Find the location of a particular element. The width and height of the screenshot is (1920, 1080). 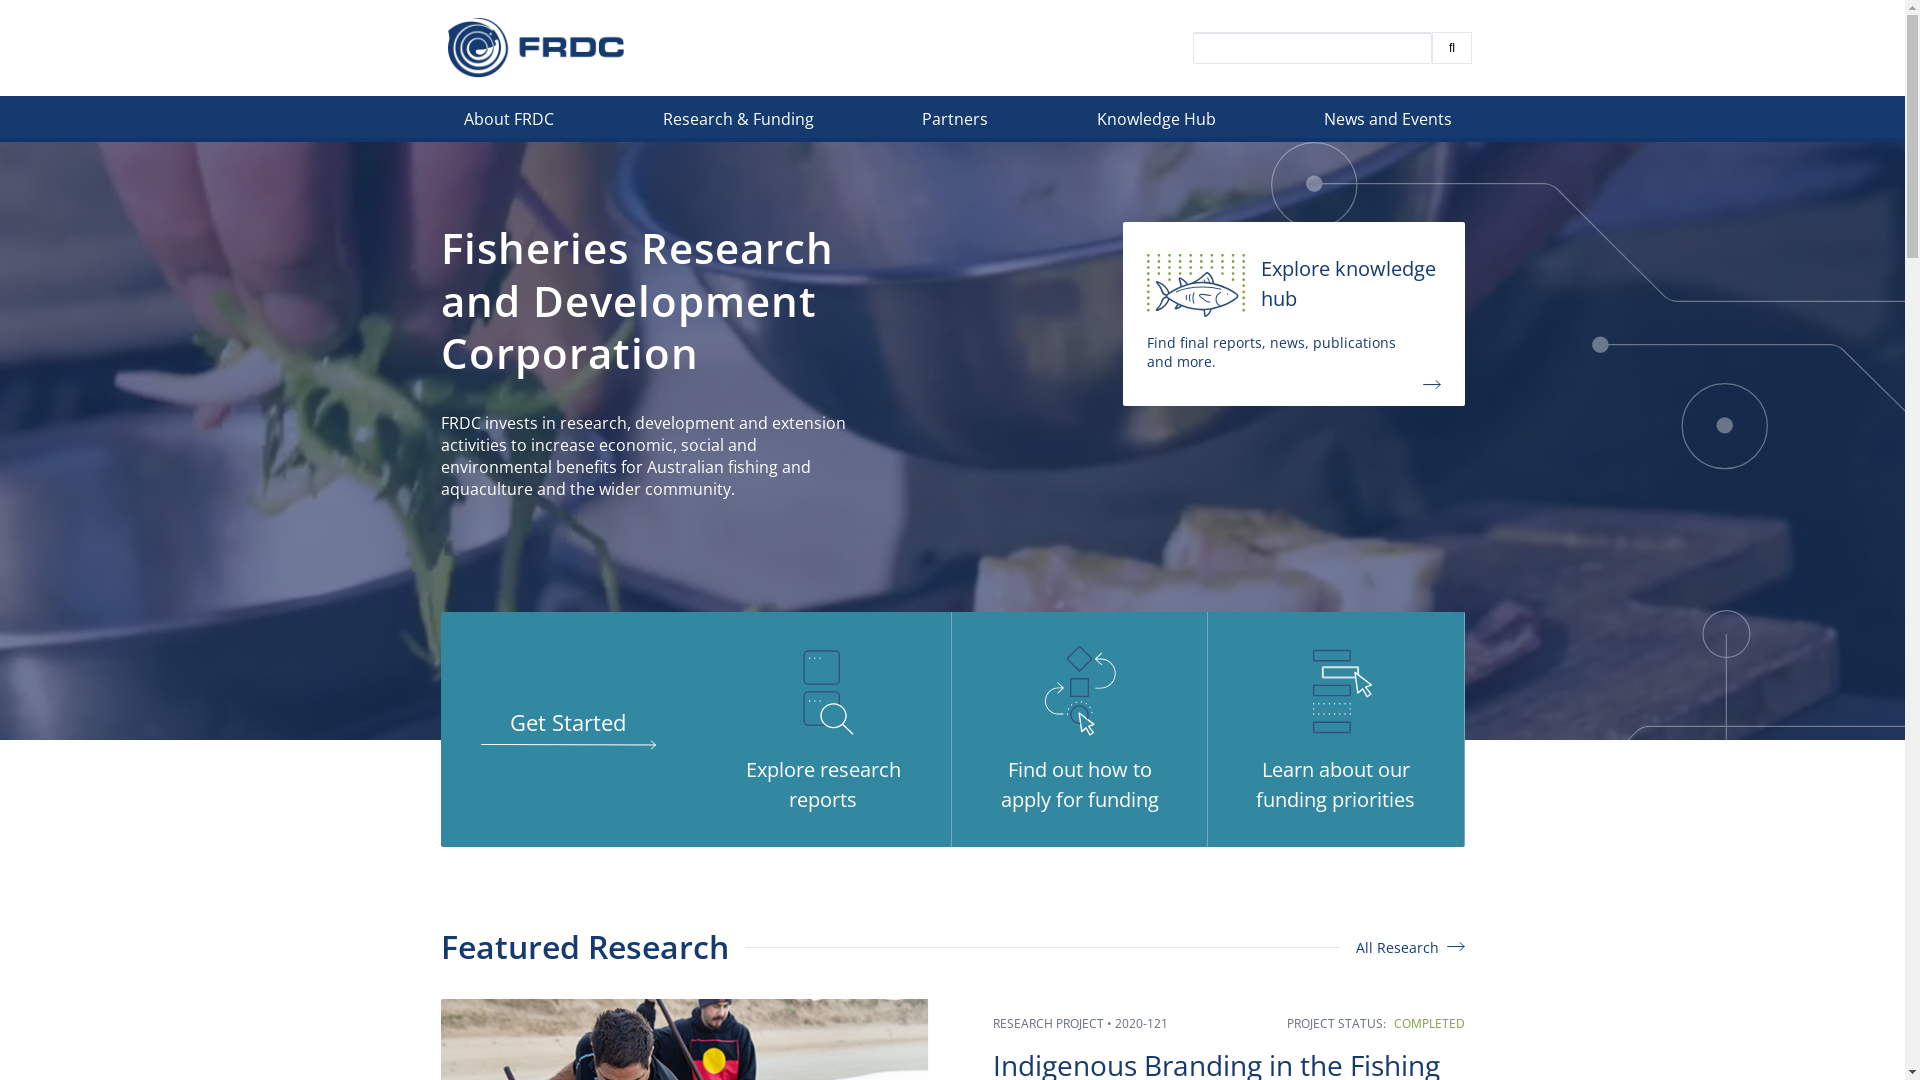

Skip to main content is located at coordinates (0, 142).